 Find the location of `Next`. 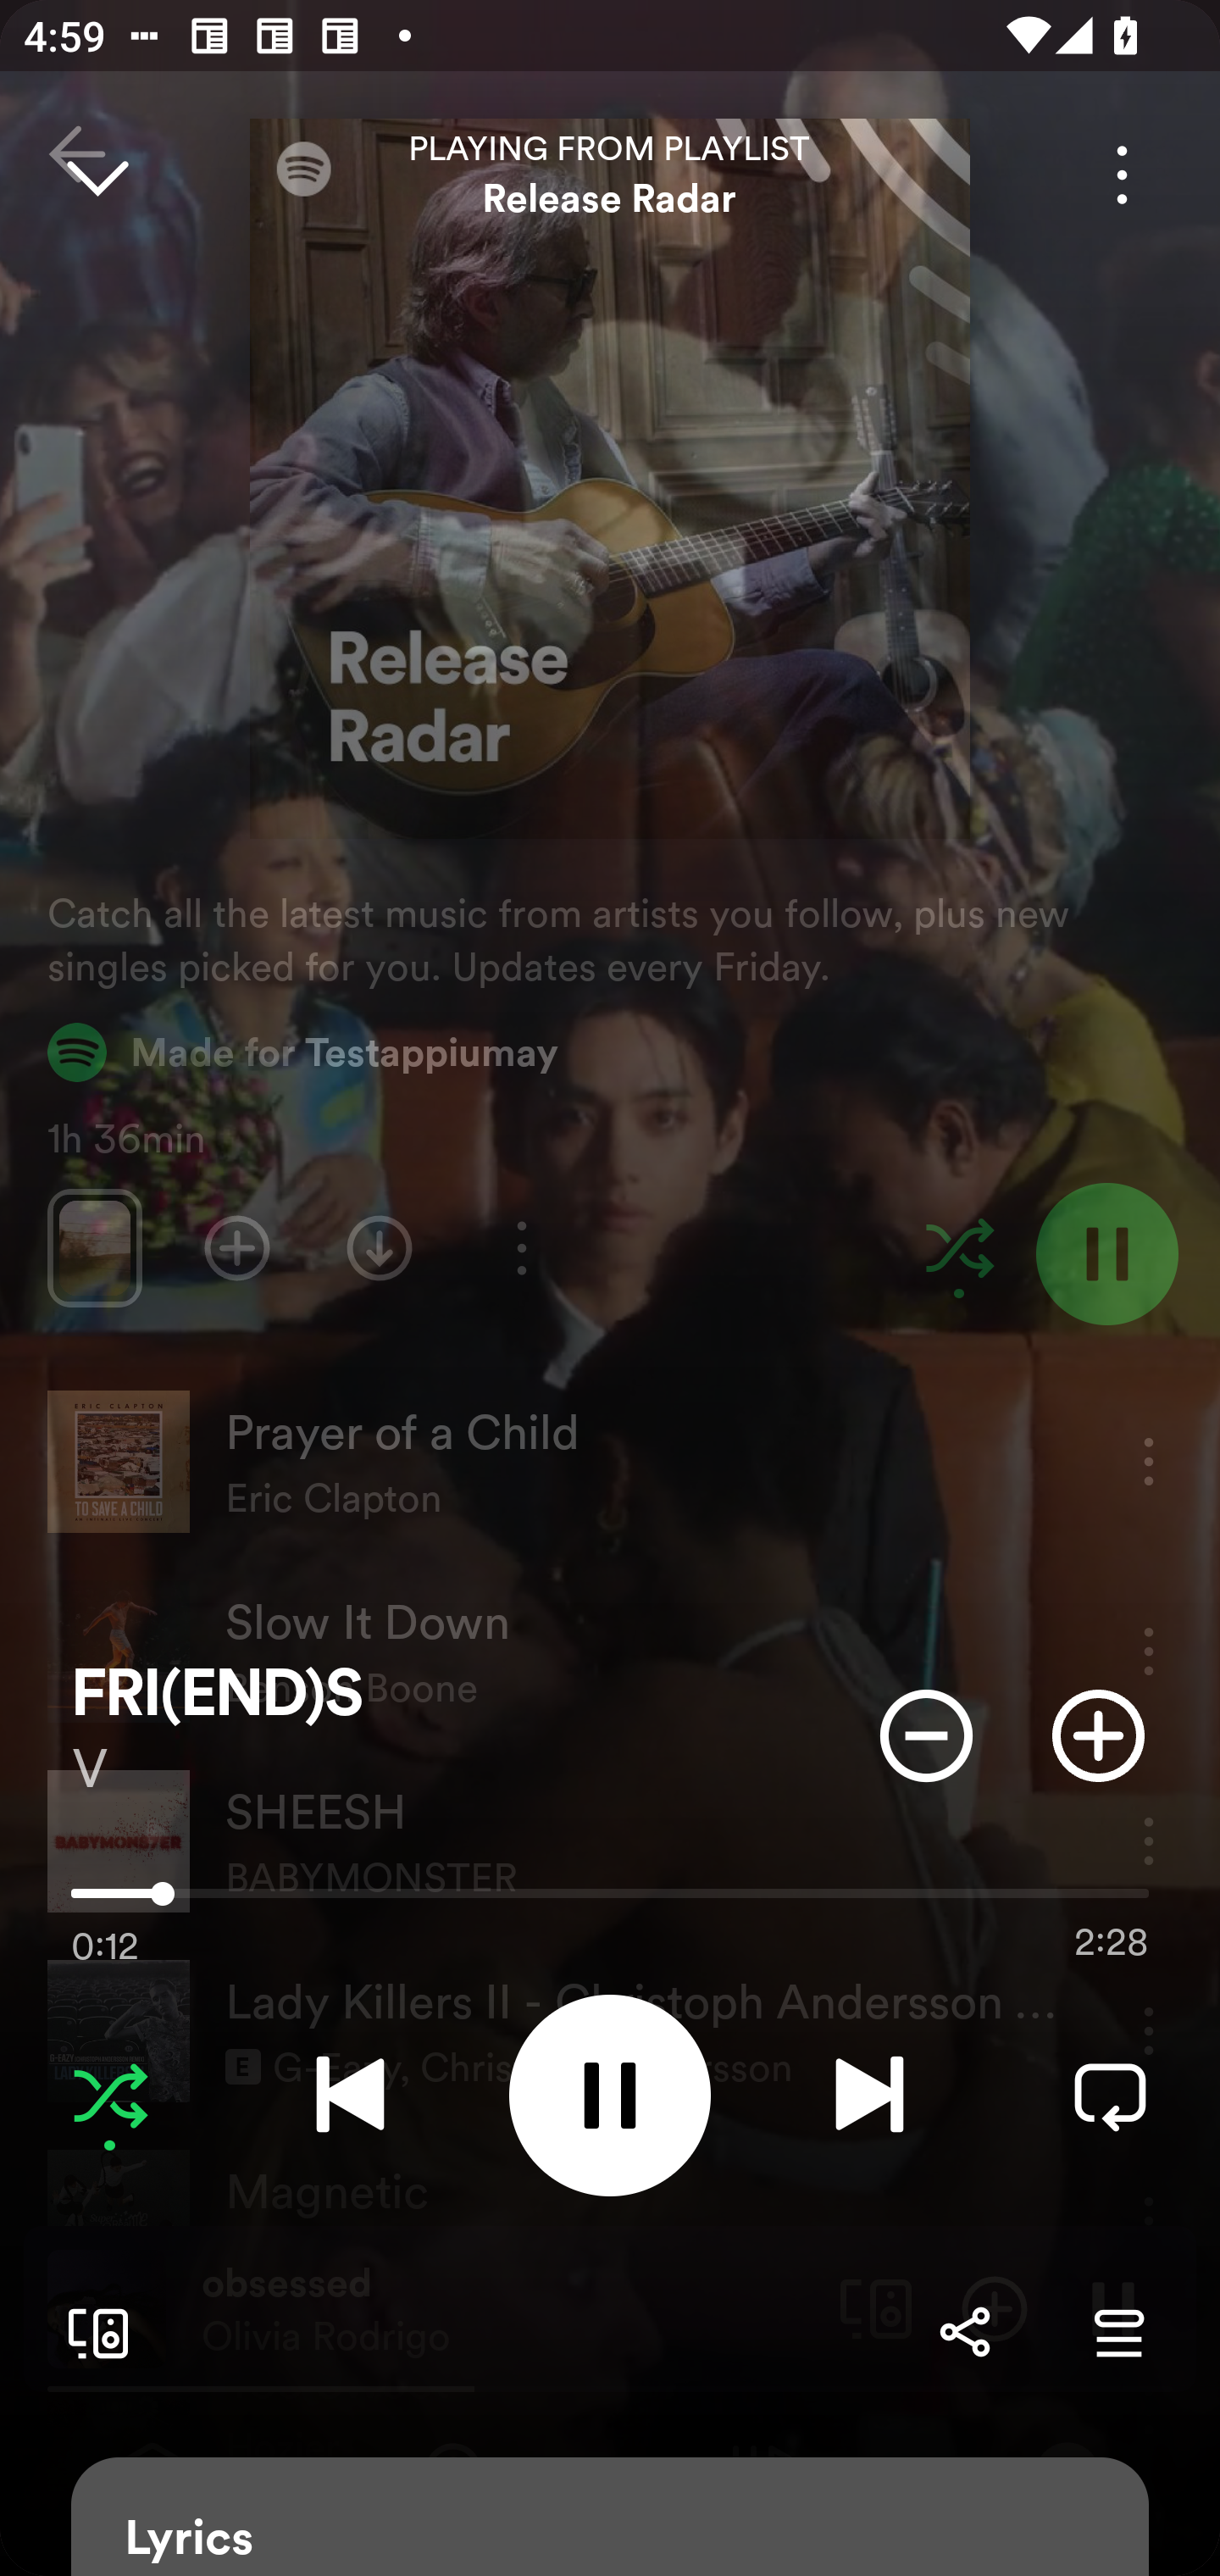

Next is located at coordinates (869, 2095).